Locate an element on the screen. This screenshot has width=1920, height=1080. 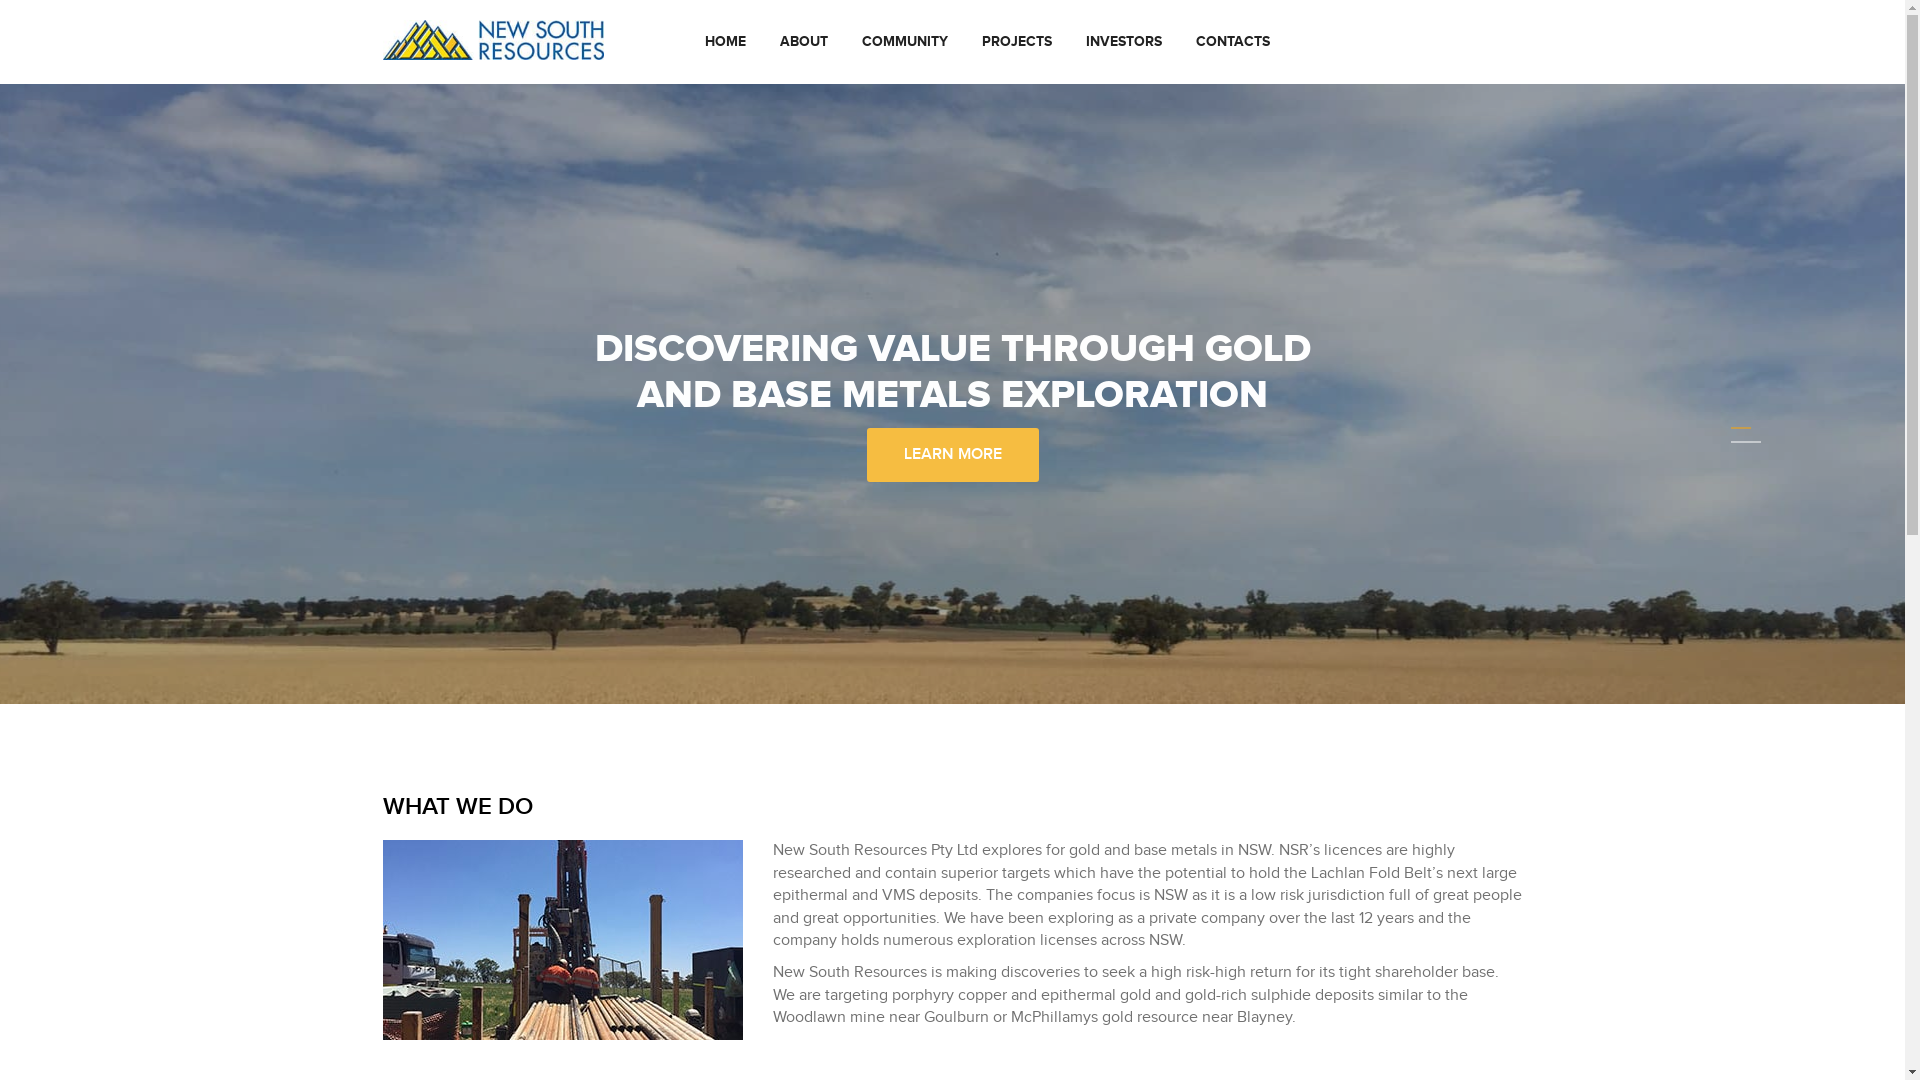
COMMUNITY is located at coordinates (905, 42).